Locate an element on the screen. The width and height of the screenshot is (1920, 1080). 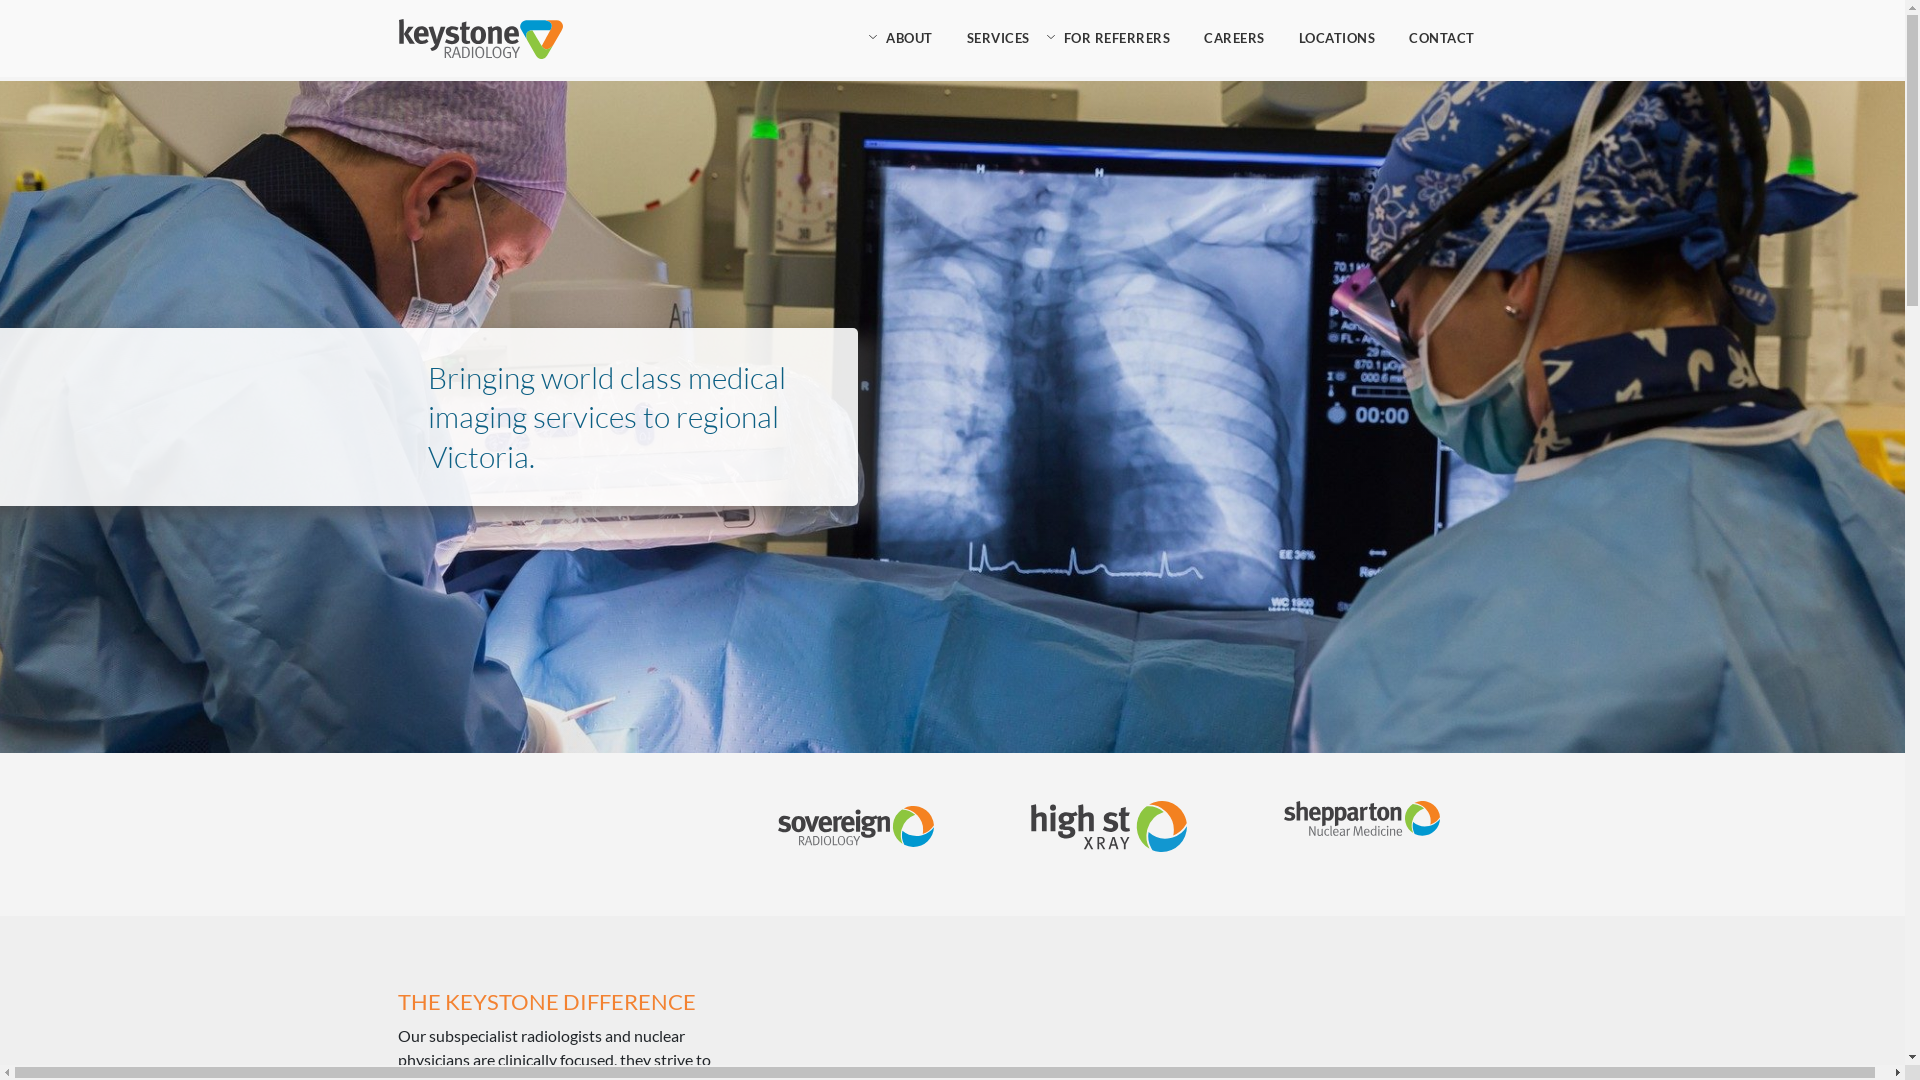
ABOUT is located at coordinates (910, 38).